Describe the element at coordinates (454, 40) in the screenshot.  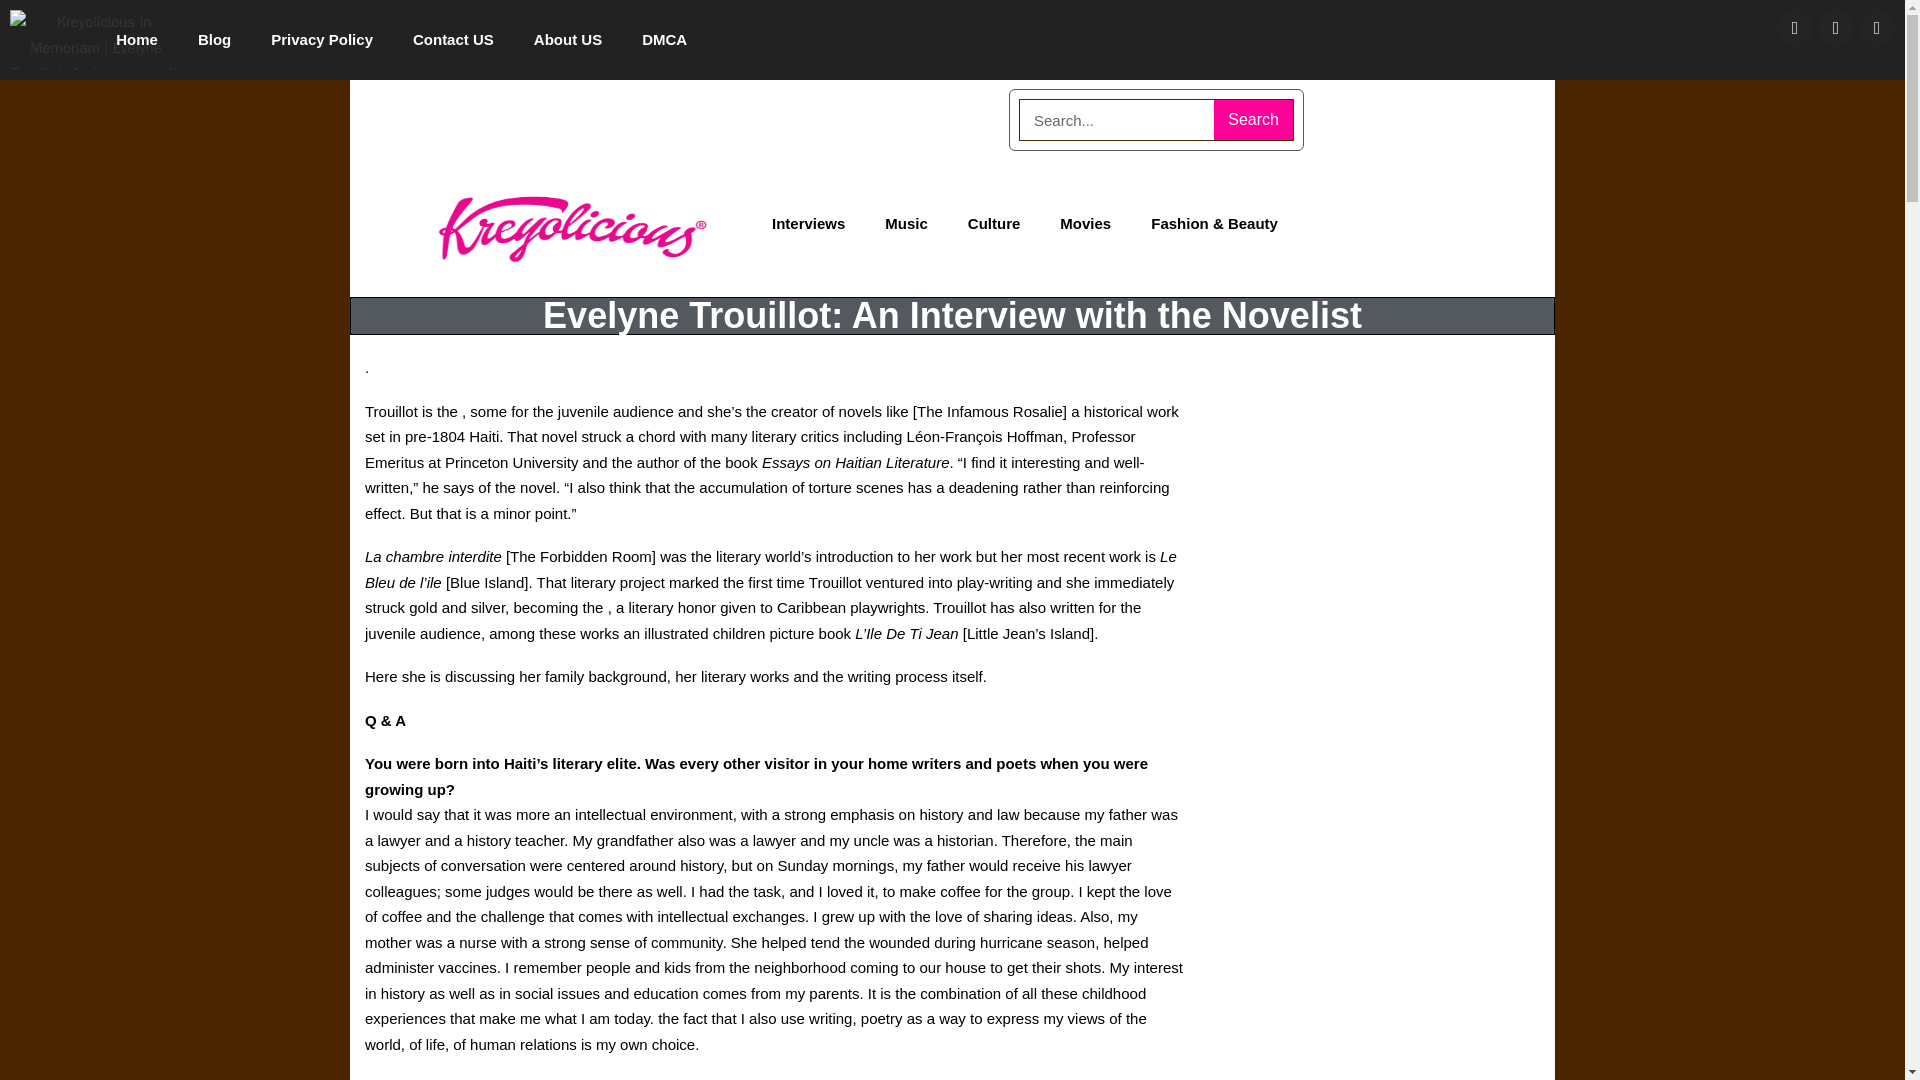
I see `Contact US` at that location.